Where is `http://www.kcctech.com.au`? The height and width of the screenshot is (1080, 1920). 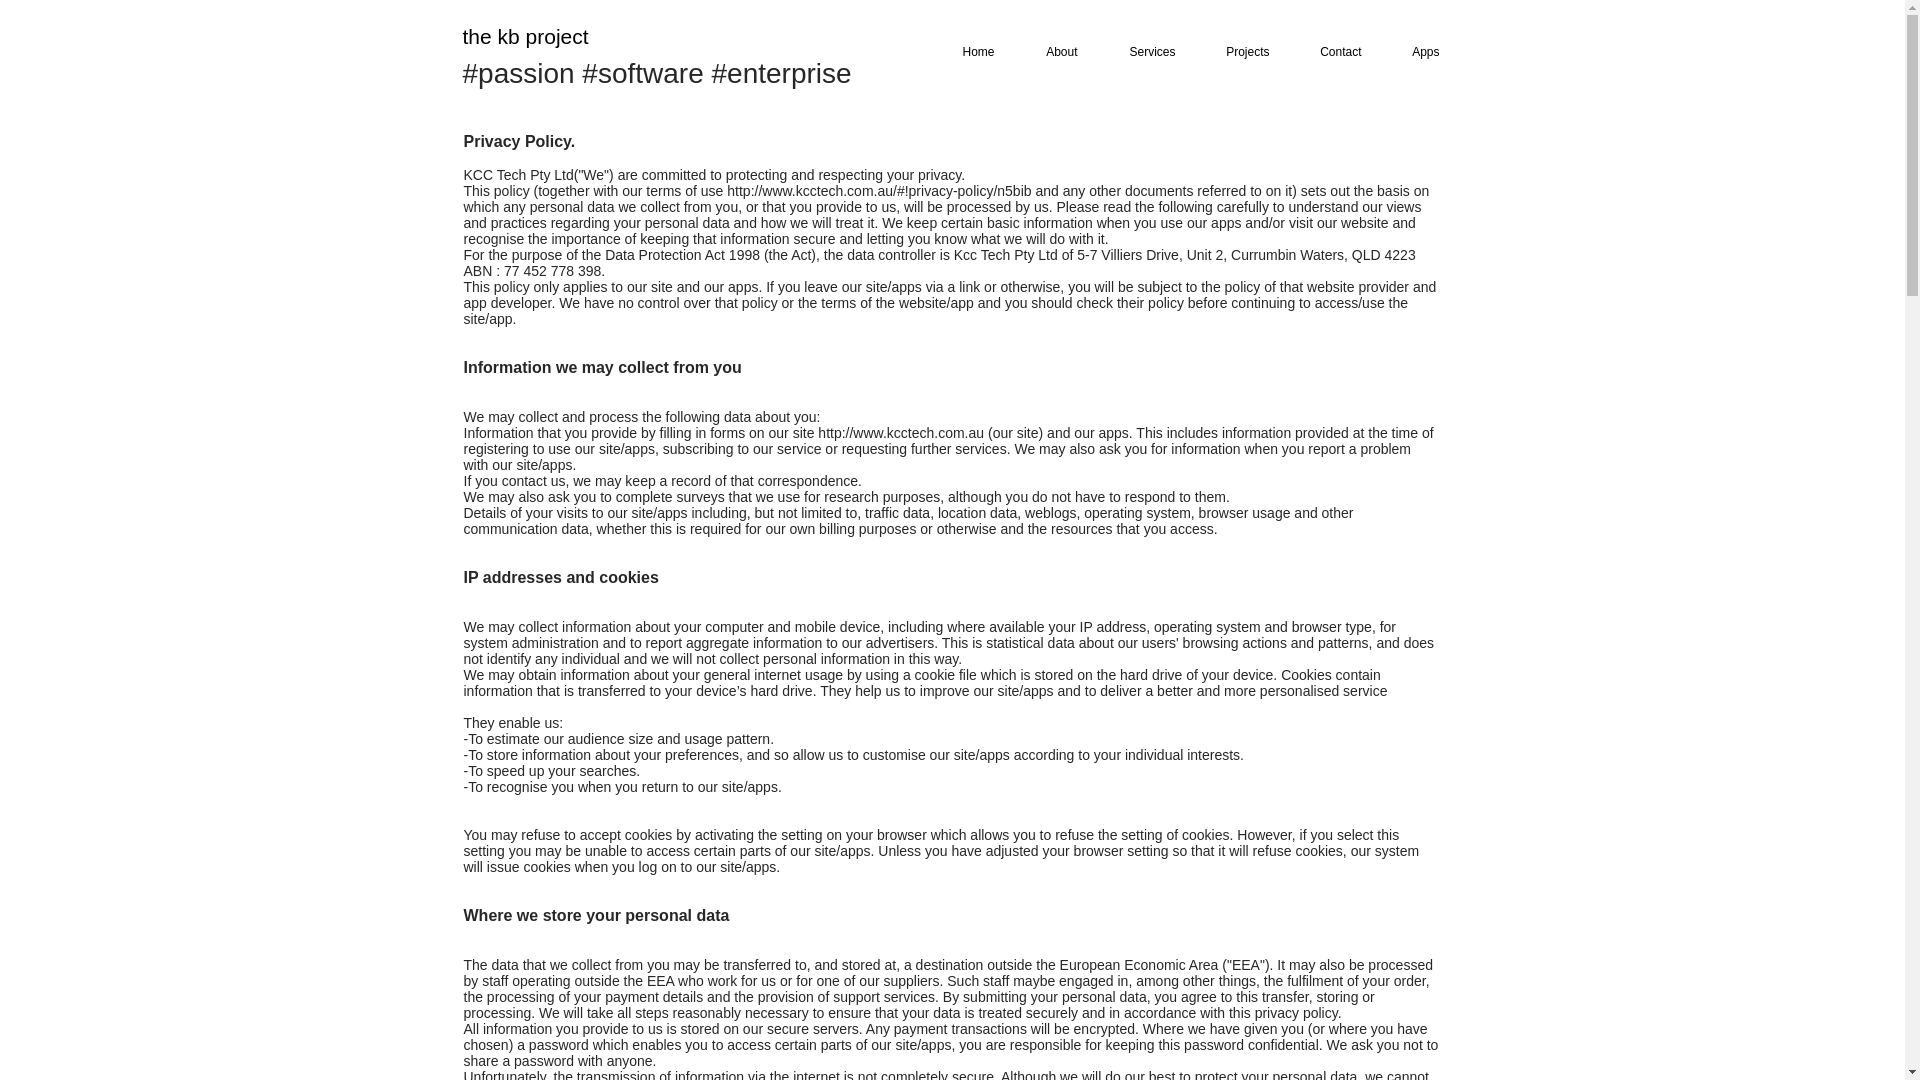 http://www.kcctech.com.au is located at coordinates (900, 433).